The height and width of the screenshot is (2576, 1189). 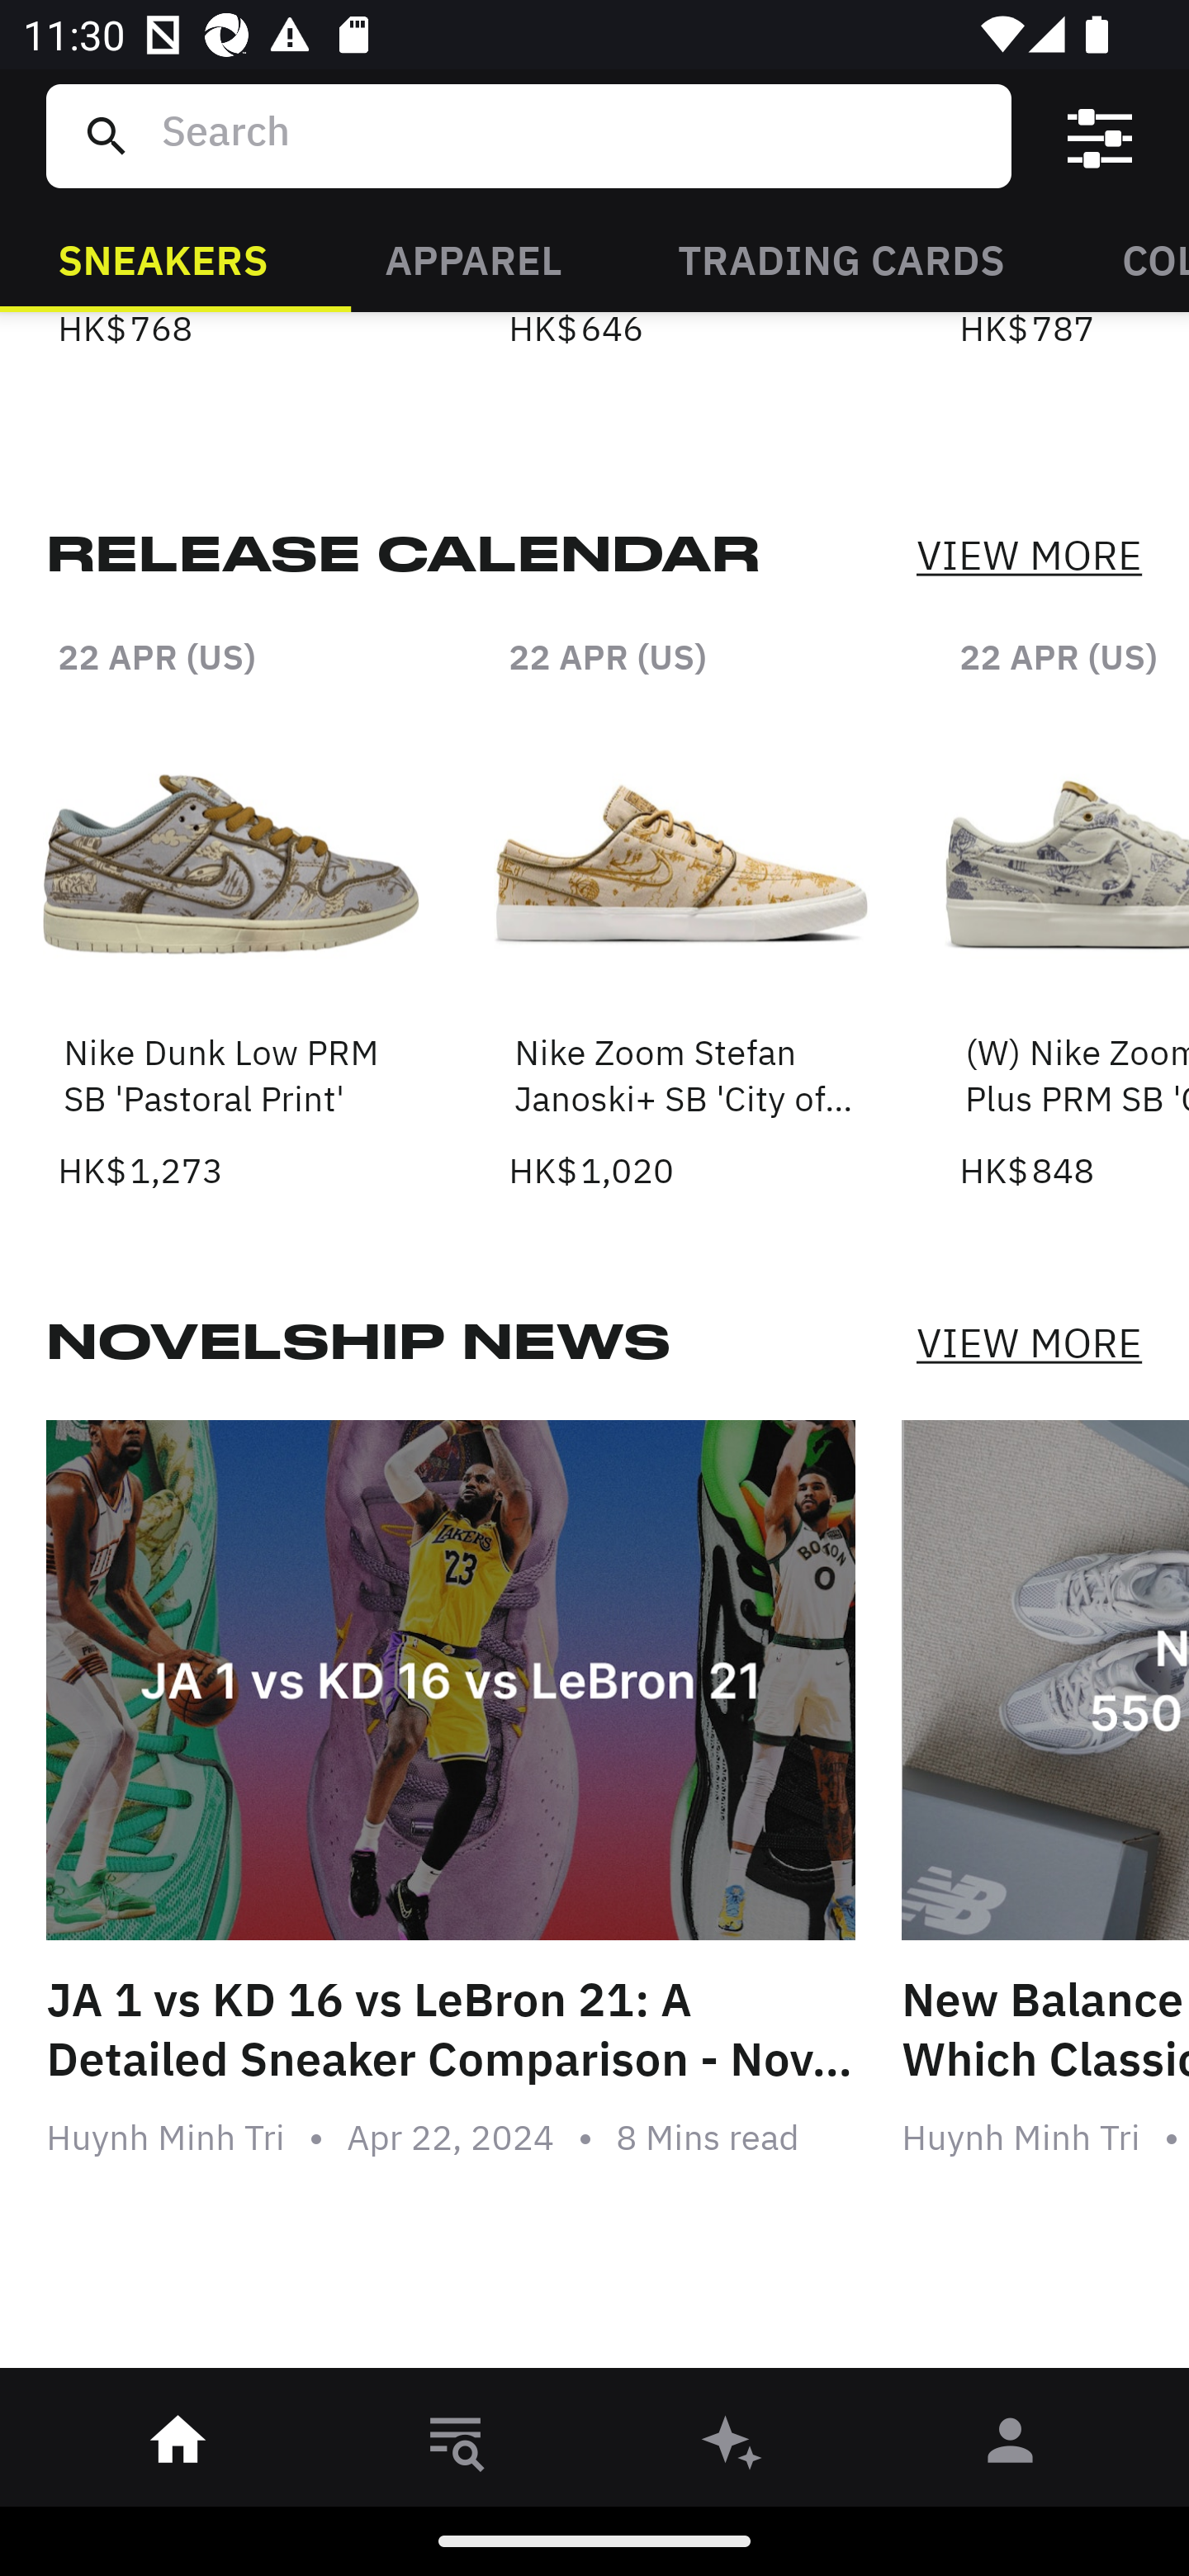 What do you see at coordinates (1011, 2446) in the screenshot?
I see `󰀄` at bounding box center [1011, 2446].